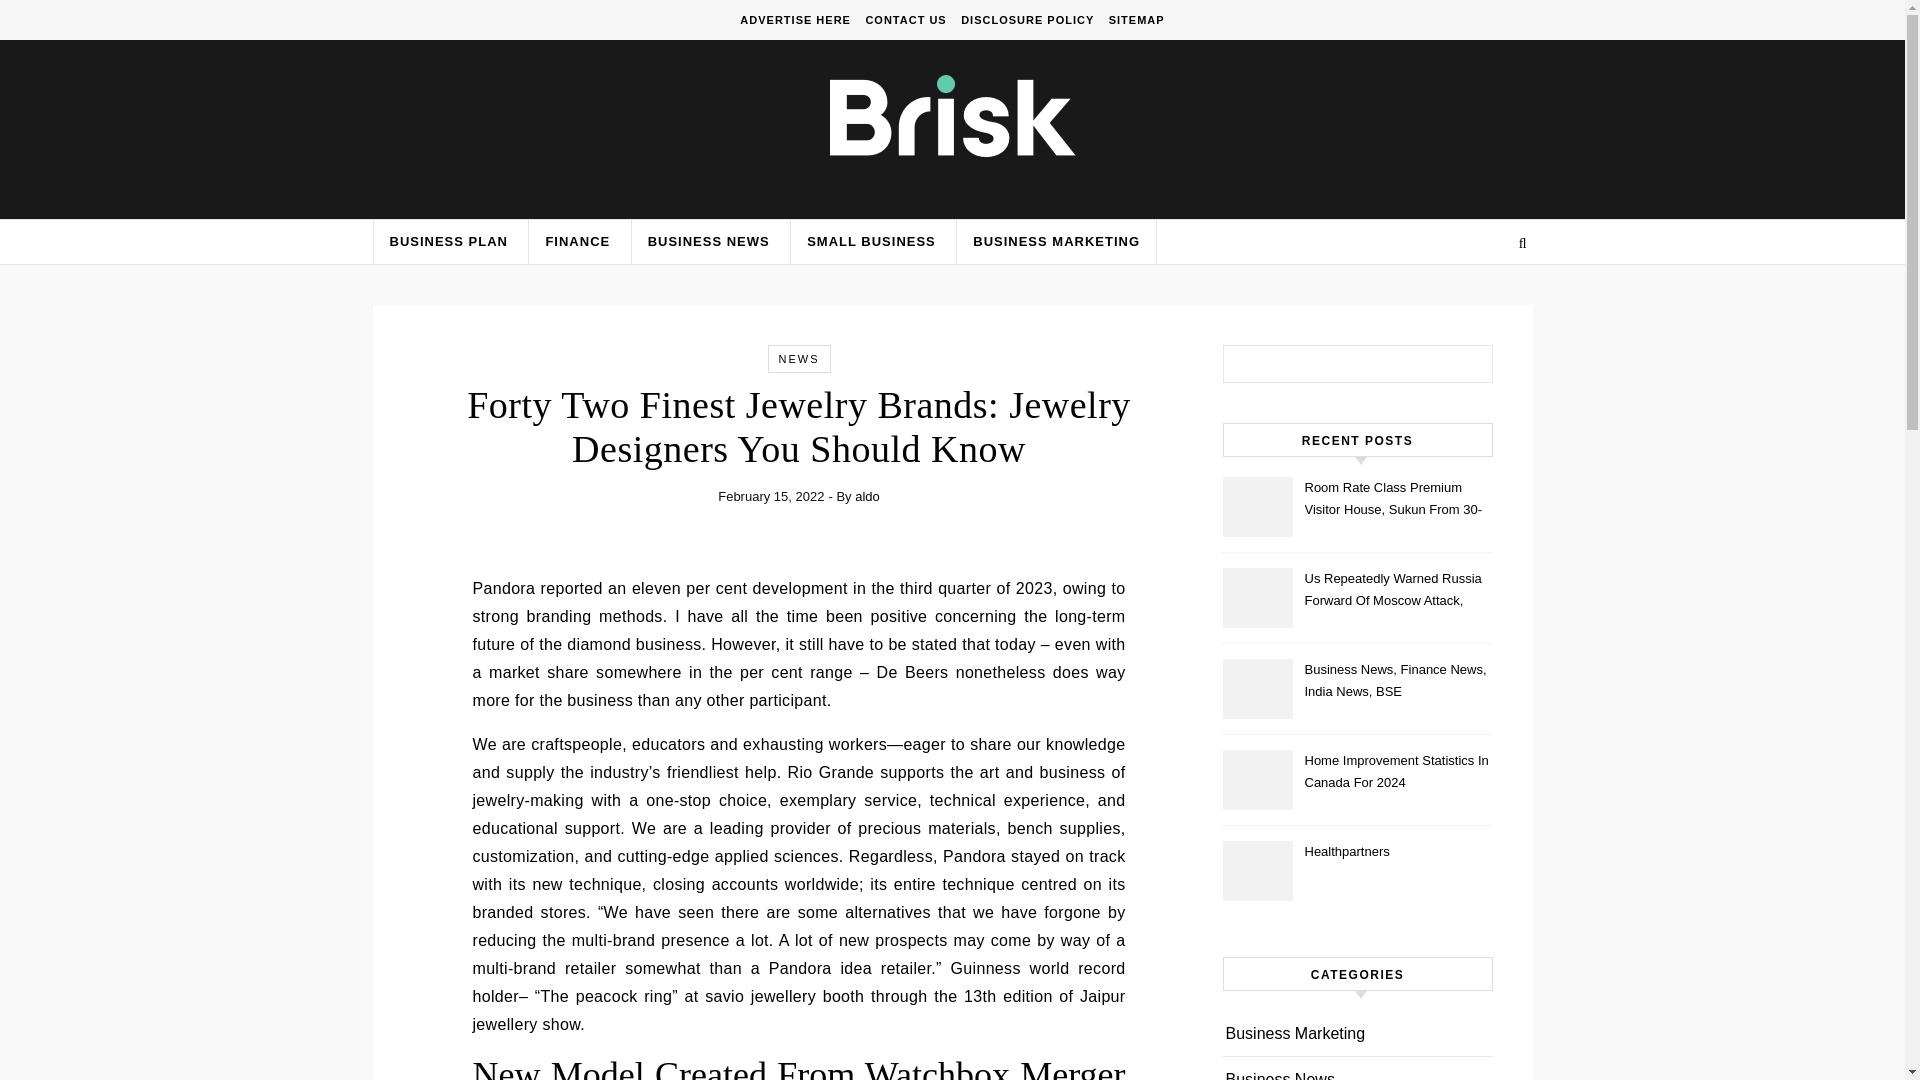 This screenshot has height=1080, width=1920. I want to click on NEWS, so click(798, 359).